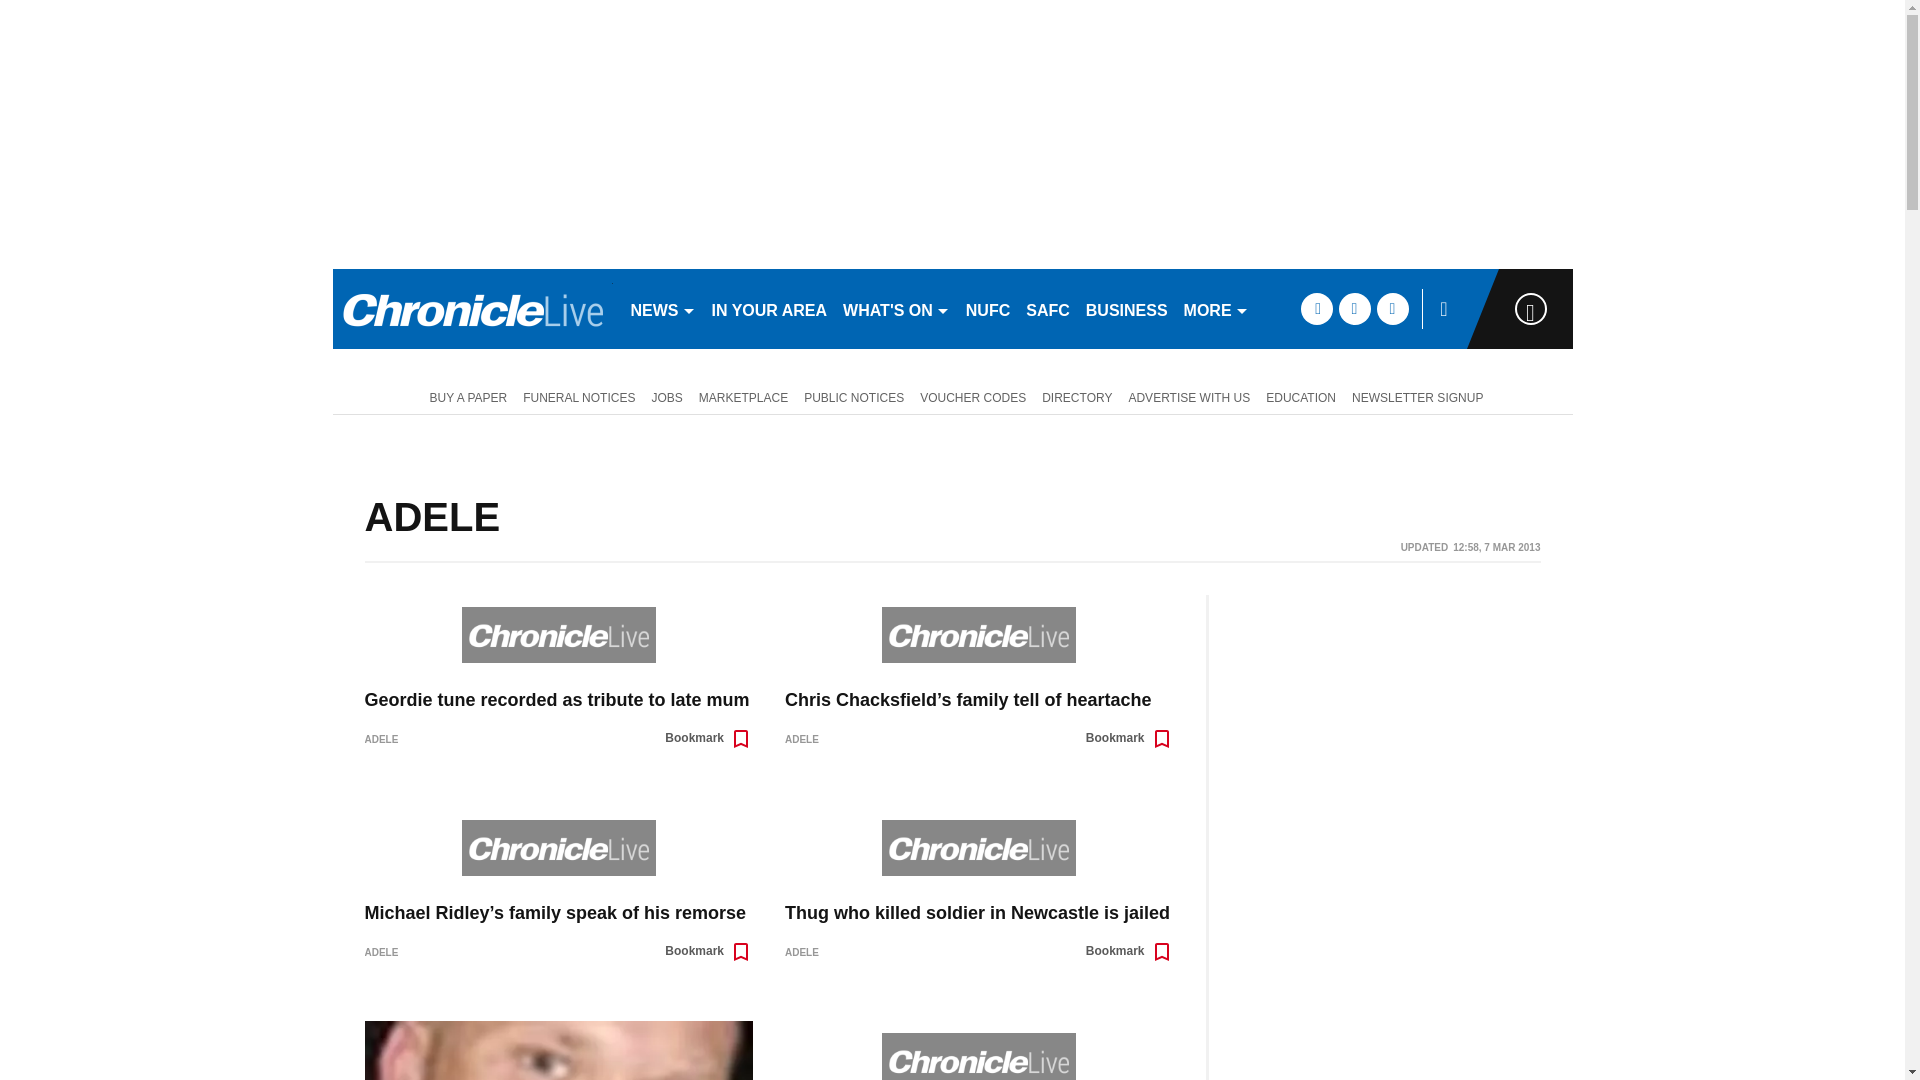  What do you see at coordinates (1354, 308) in the screenshot?
I see `twitter` at bounding box center [1354, 308].